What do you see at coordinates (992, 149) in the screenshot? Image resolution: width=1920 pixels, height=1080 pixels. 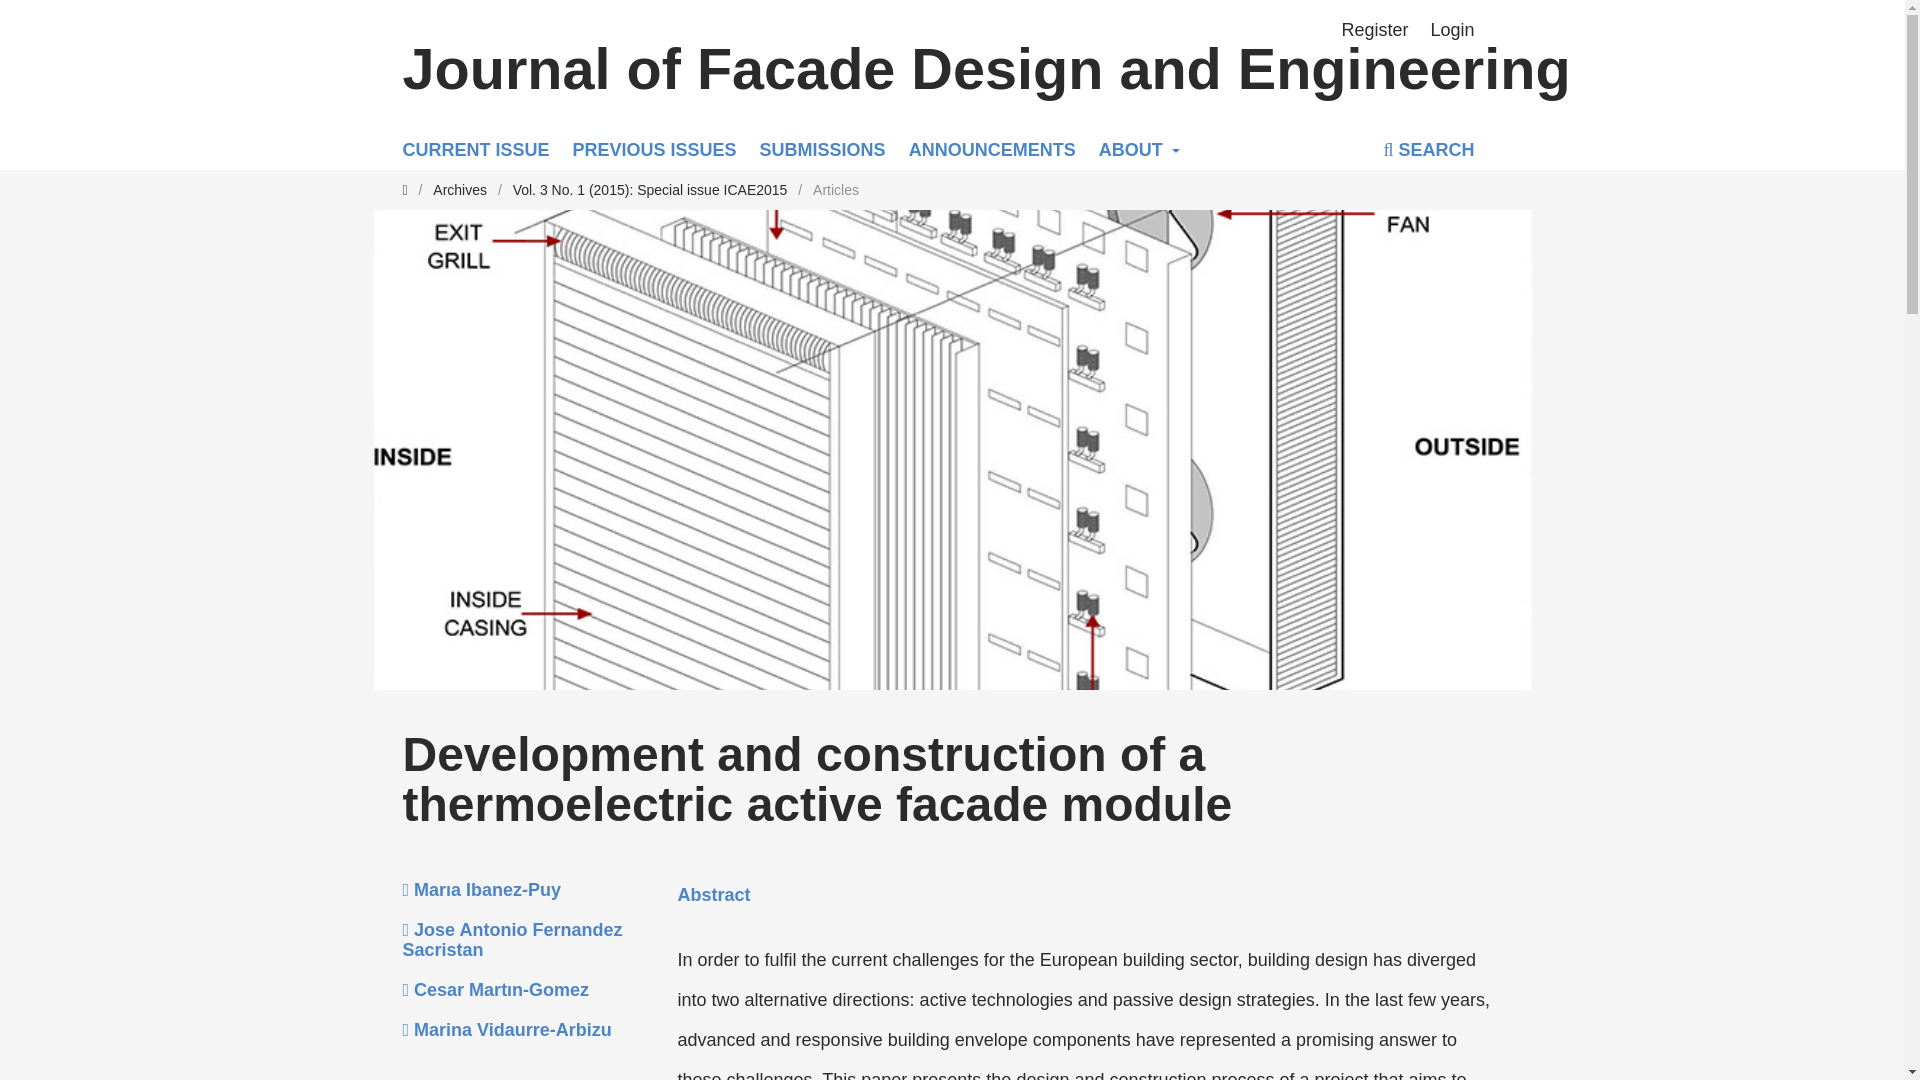 I see `ANNOUNCEMENTS` at bounding box center [992, 149].